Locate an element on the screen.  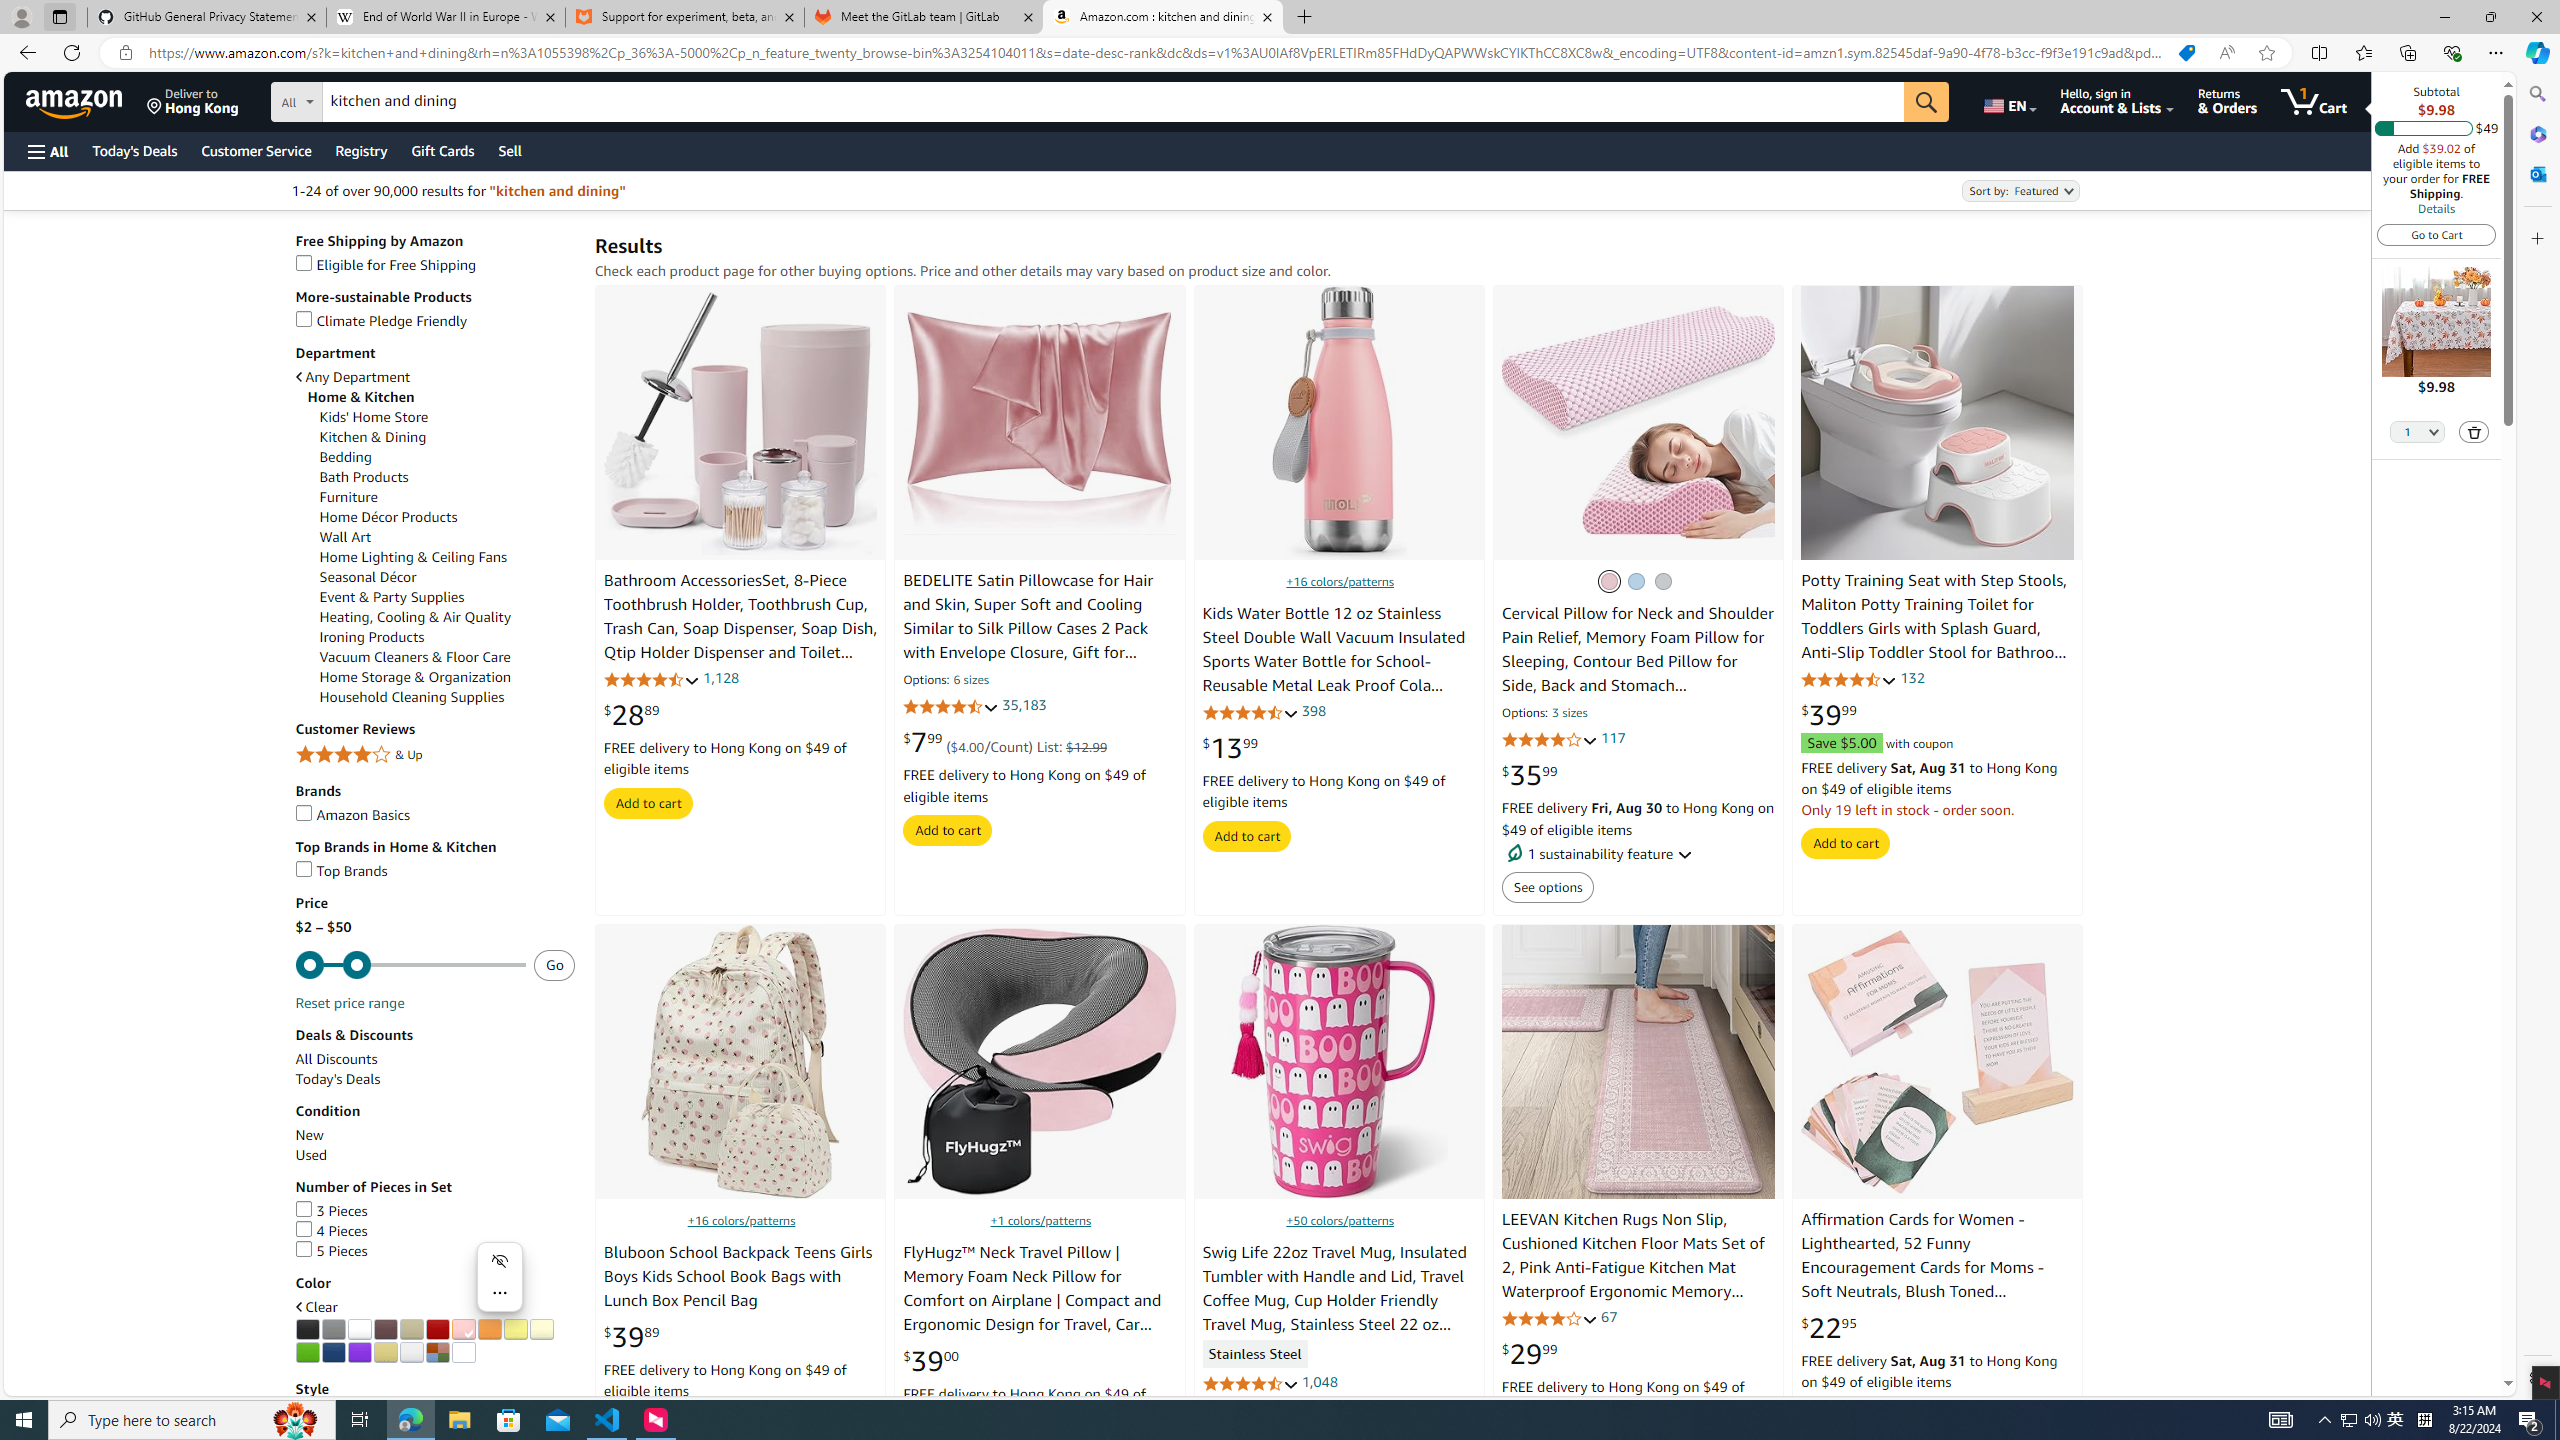
Registry is located at coordinates (360, 150).